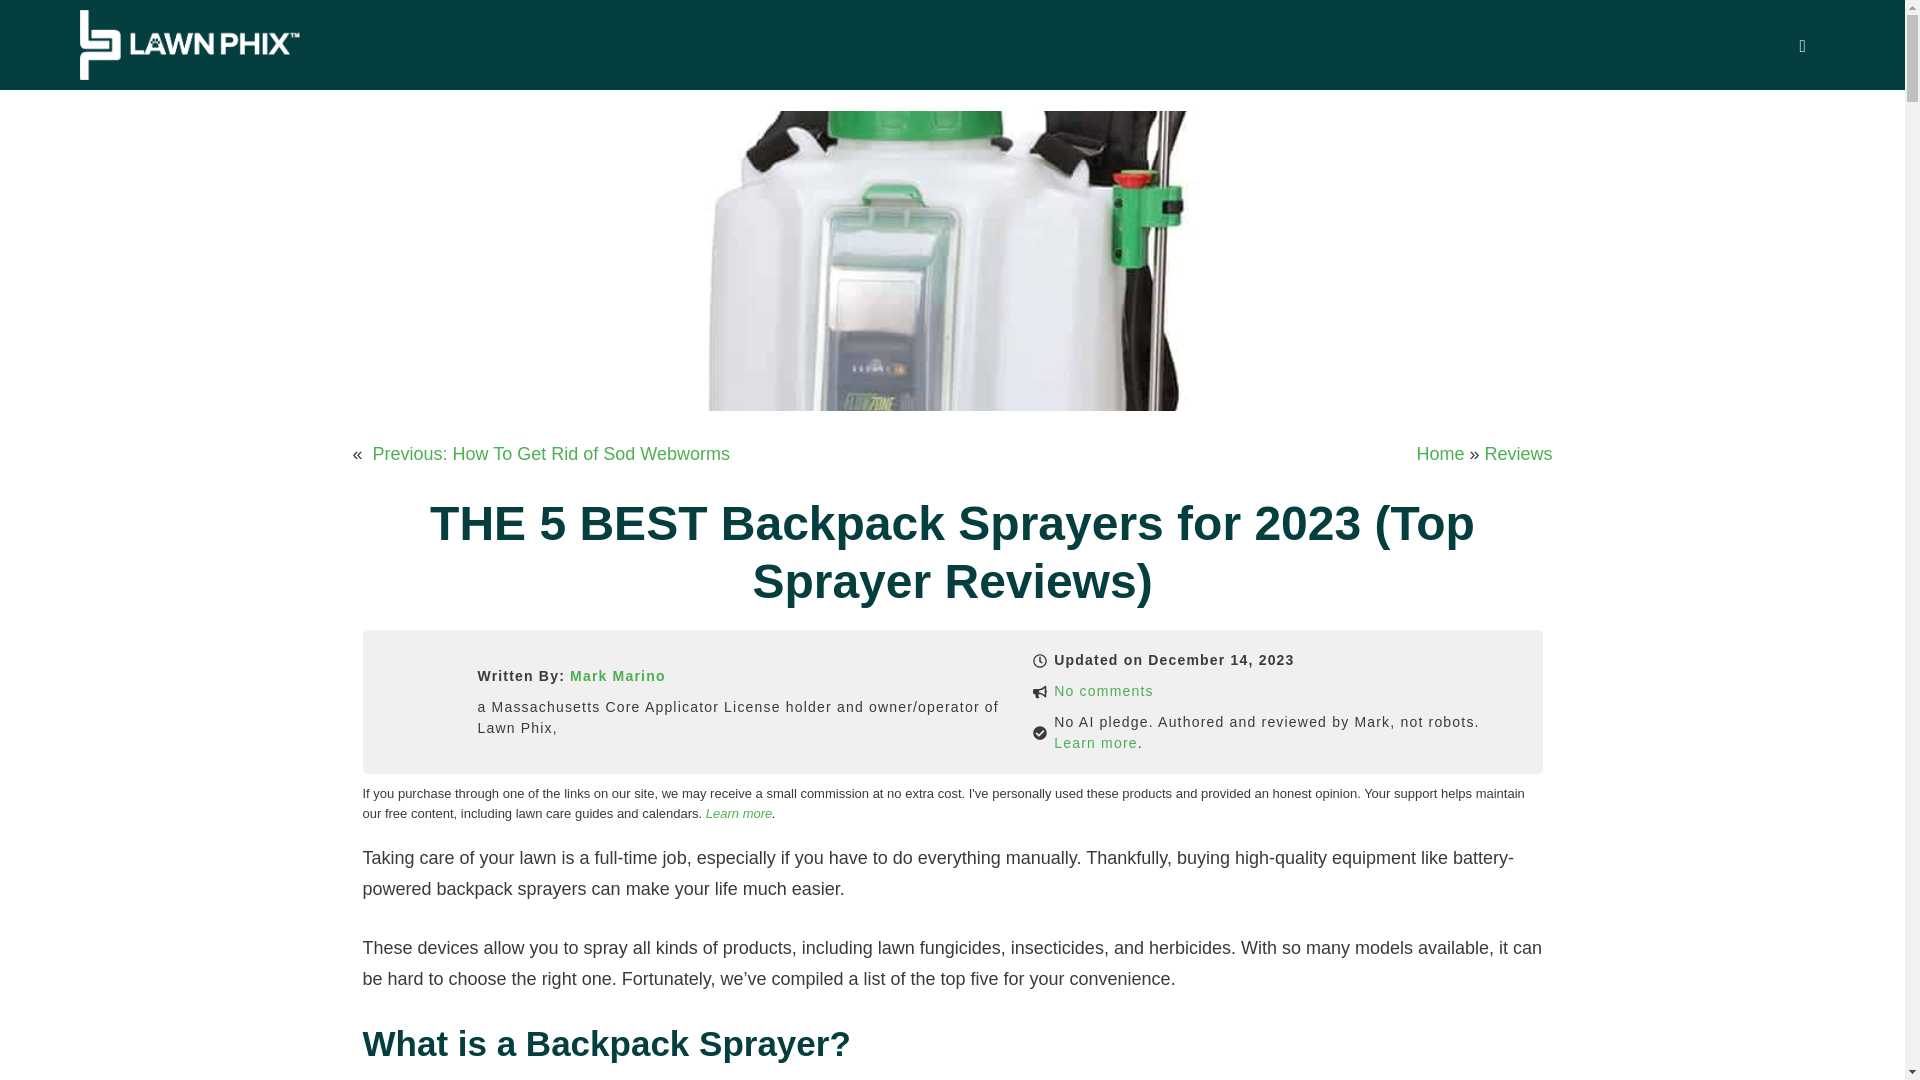 This screenshot has height=1080, width=1920. Describe the element at coordinates (1096, 742) in the screenshot. I see `Learn more` at that location.